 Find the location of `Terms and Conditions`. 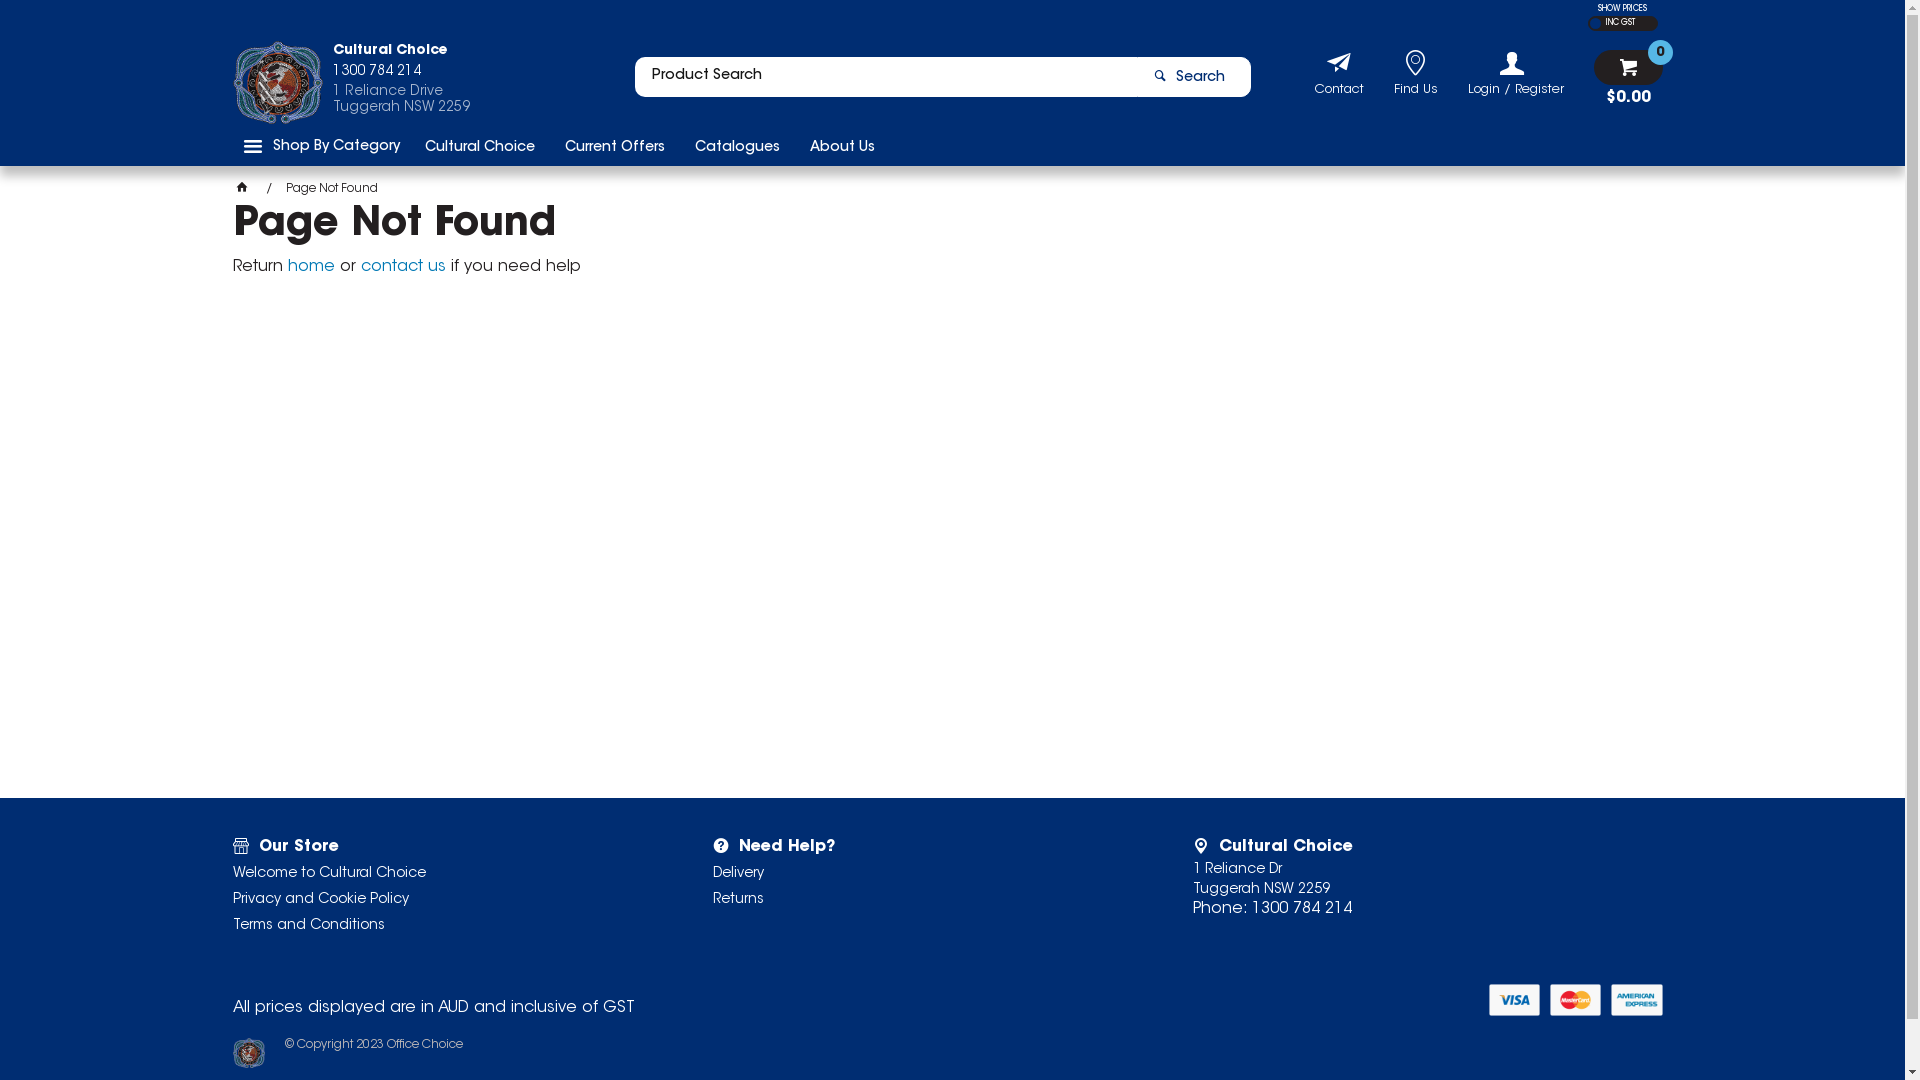

Terms and Conditions is located at coordinates (446, 926).